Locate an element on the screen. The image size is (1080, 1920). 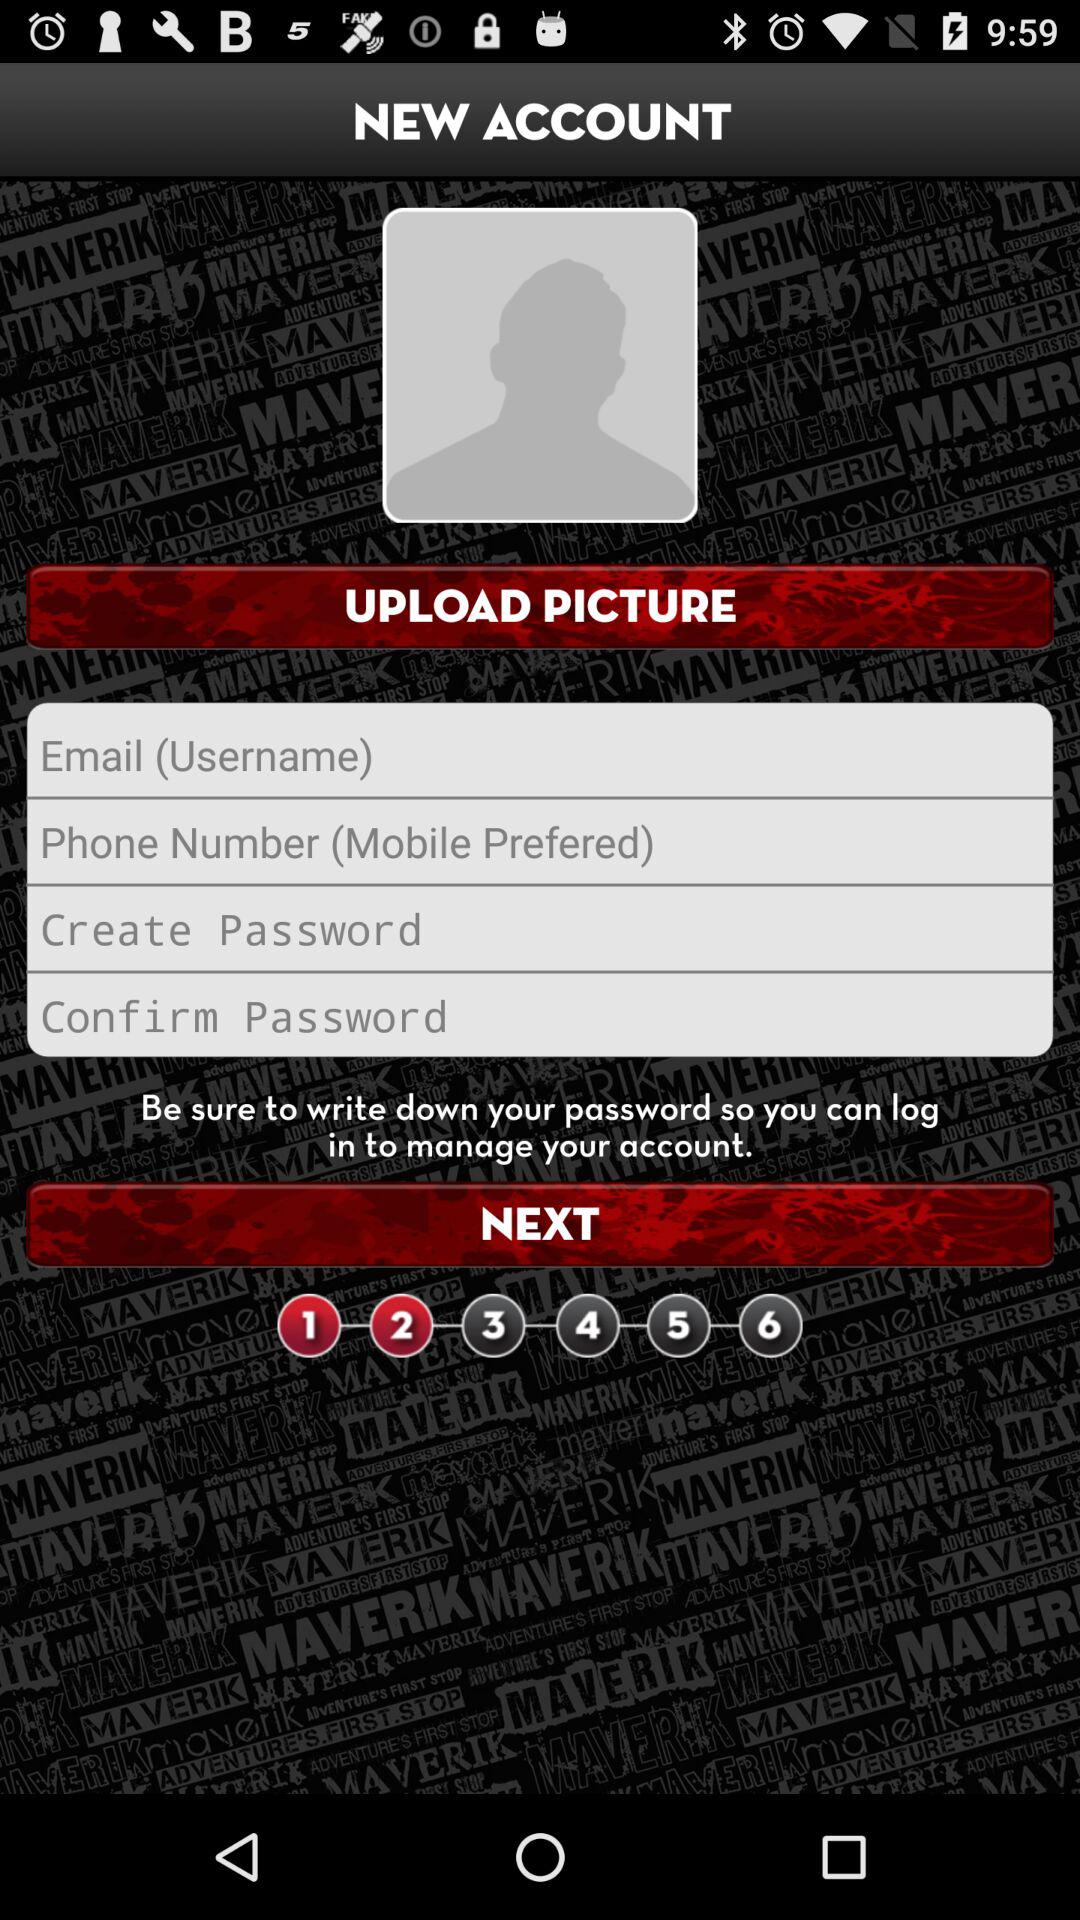
create password is located at coordinates (540, 928).